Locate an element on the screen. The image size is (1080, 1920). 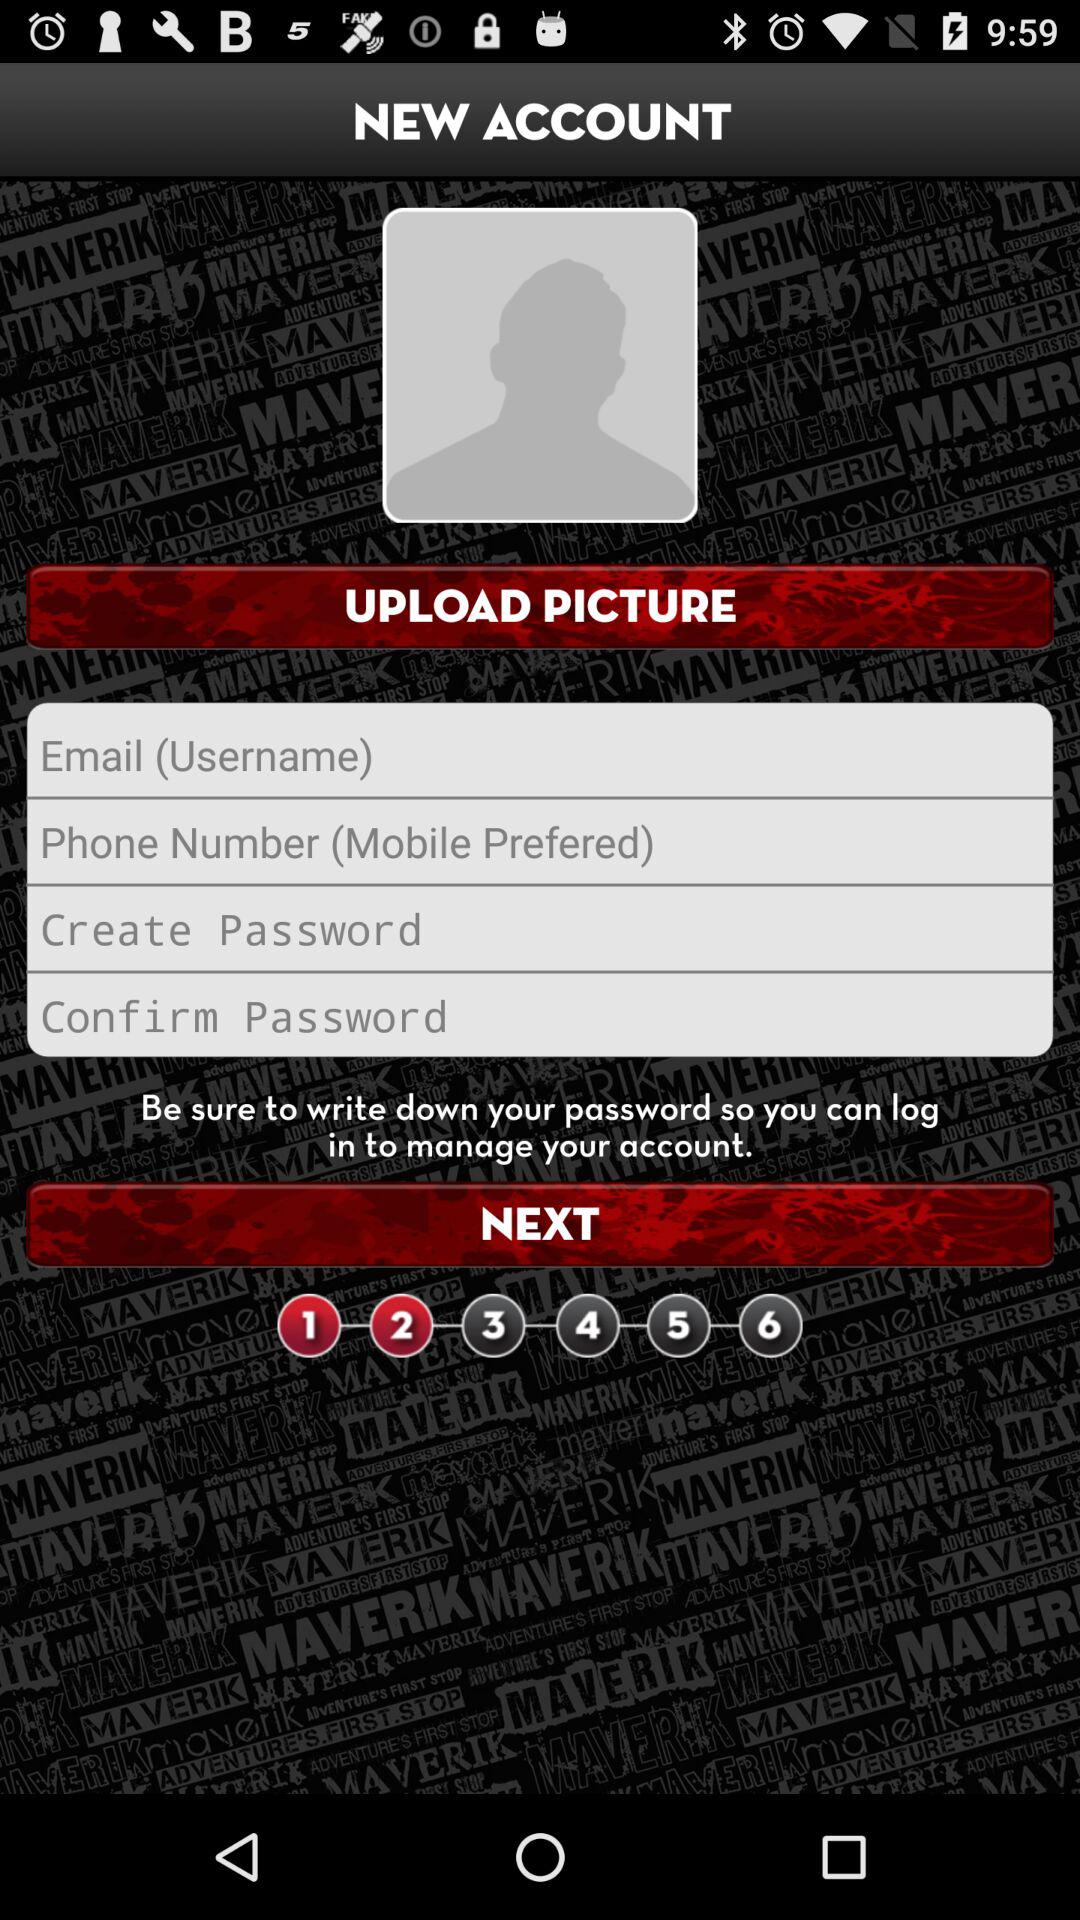
create password is located at coordinates (540, 928).